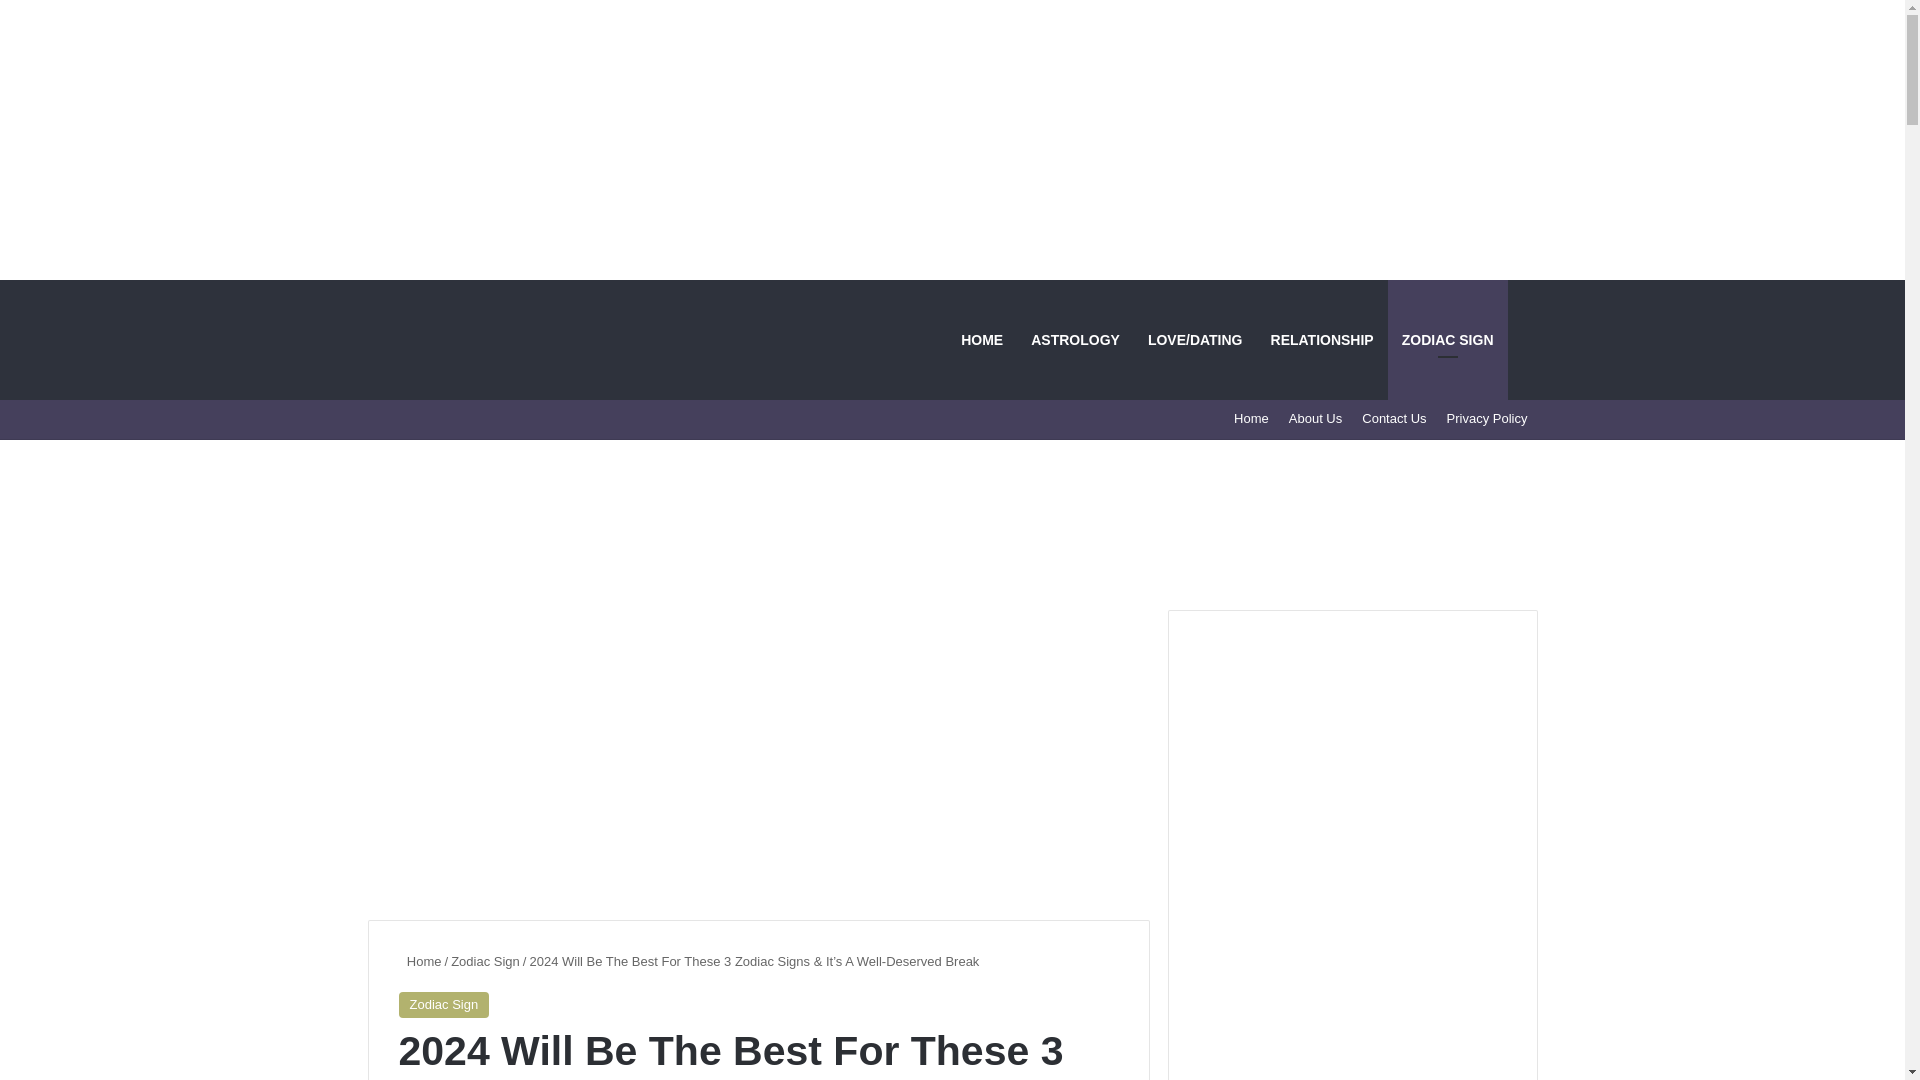 The image size is (1920, 1080). Describe the element at coordinates (443, 1005) in the screenshot. I see `Zodiac Sign` at that location.